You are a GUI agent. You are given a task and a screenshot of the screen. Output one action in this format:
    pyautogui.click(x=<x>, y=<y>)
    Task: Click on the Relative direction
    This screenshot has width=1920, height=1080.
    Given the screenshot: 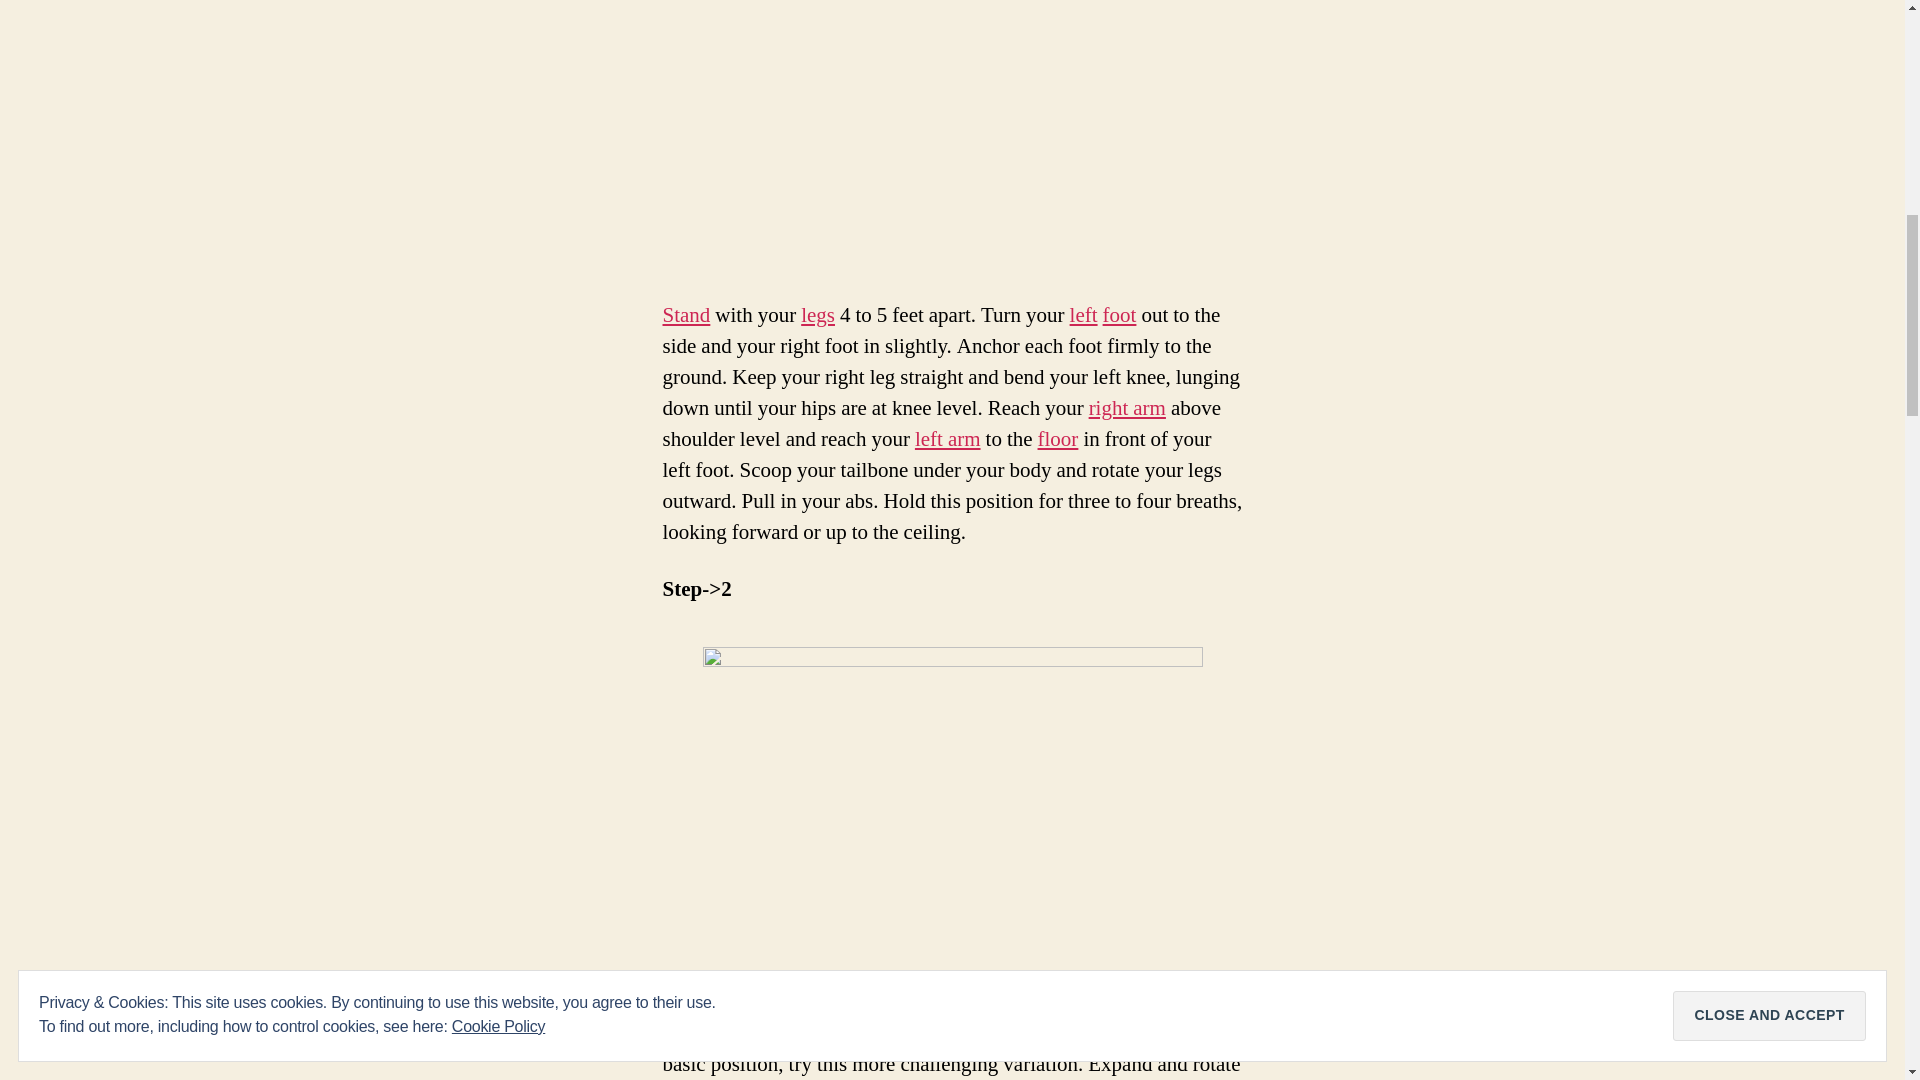 What is the action you would take?
    pyautogui.click(x=1084, y=316)
    